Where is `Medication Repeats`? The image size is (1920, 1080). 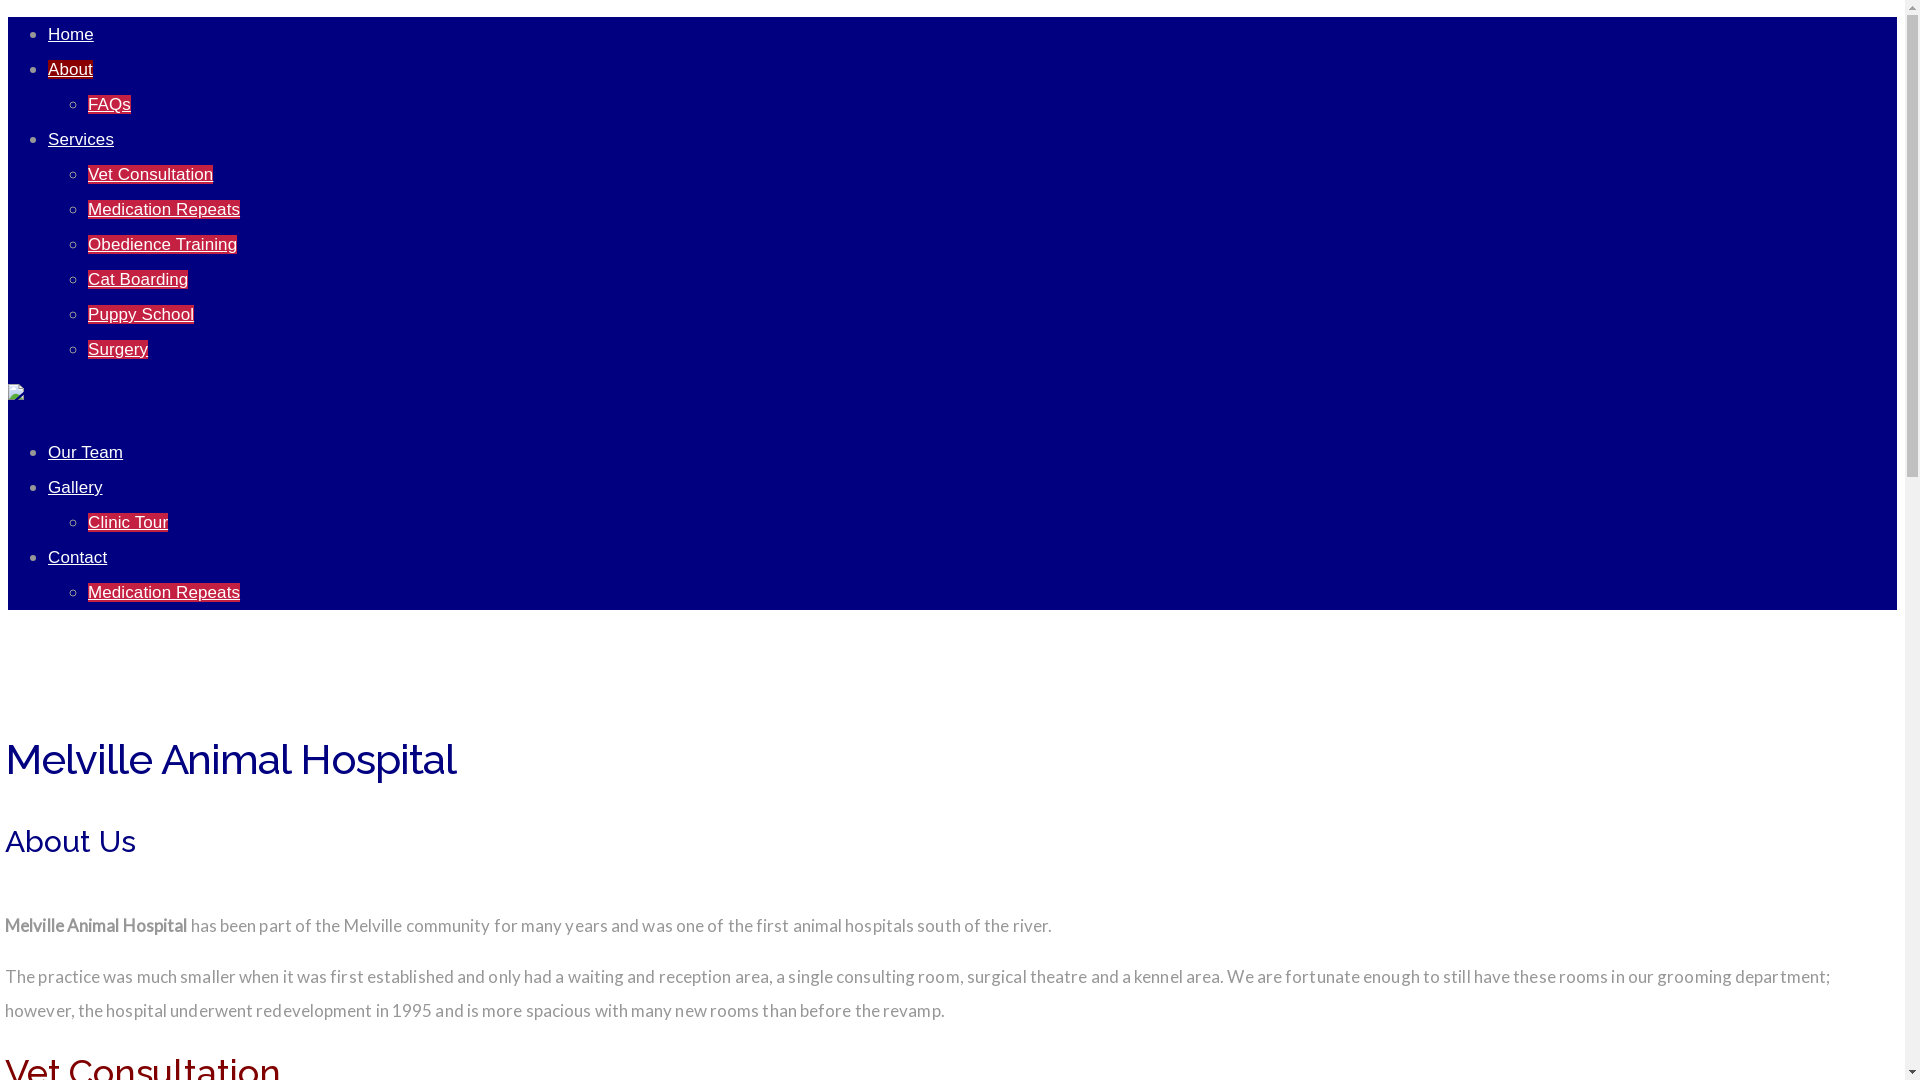
Medication Repeats is located at coordinates (164, 592).